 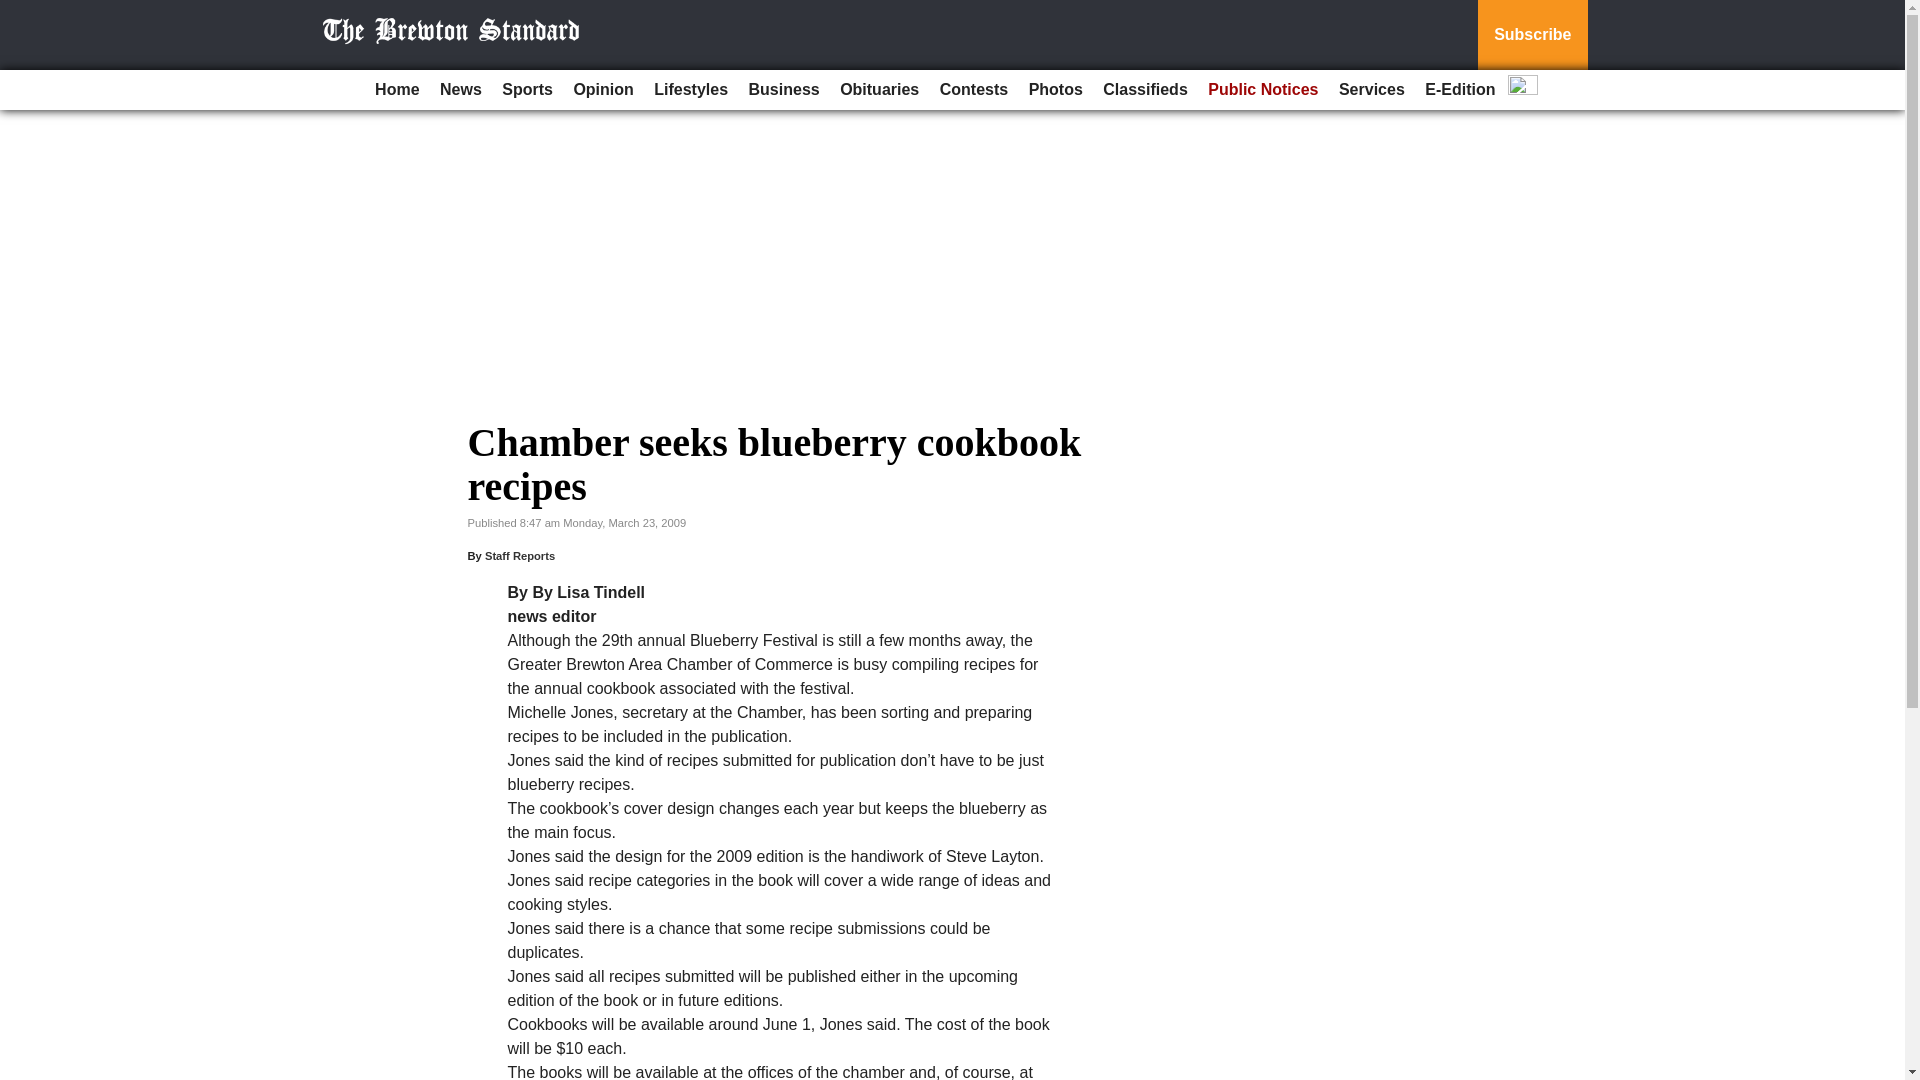 I want to click on Business, so click(x=784, y=90).